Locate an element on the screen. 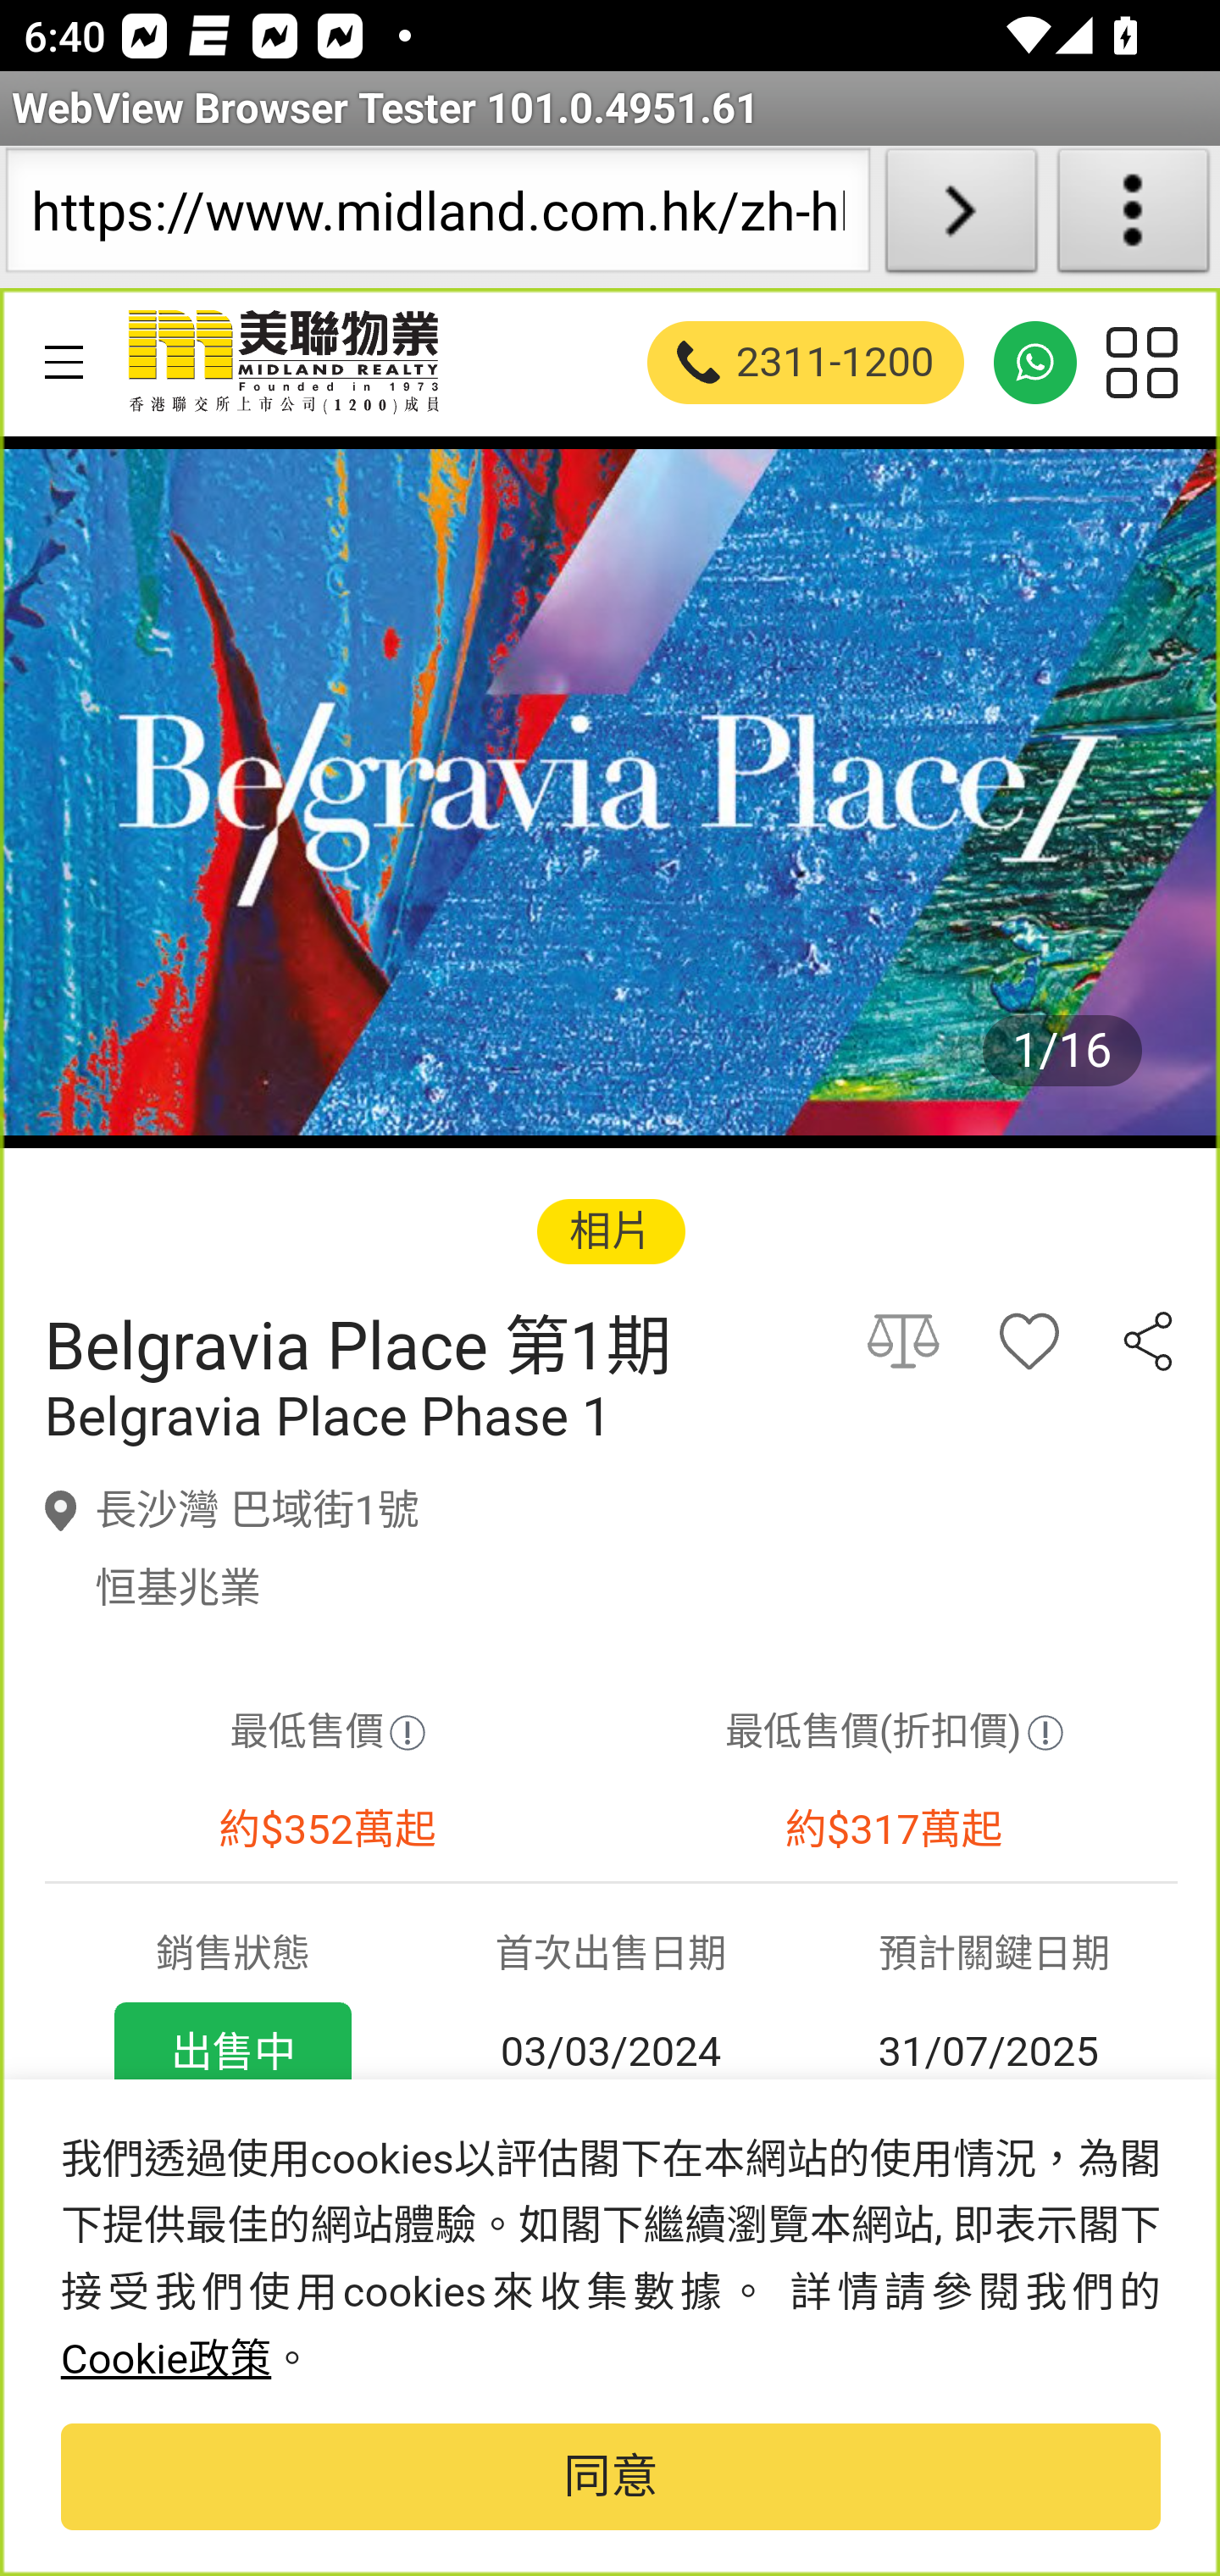 This screenshot has height=2576, width=1220. About WebView is located at coordinates (1134, 217).